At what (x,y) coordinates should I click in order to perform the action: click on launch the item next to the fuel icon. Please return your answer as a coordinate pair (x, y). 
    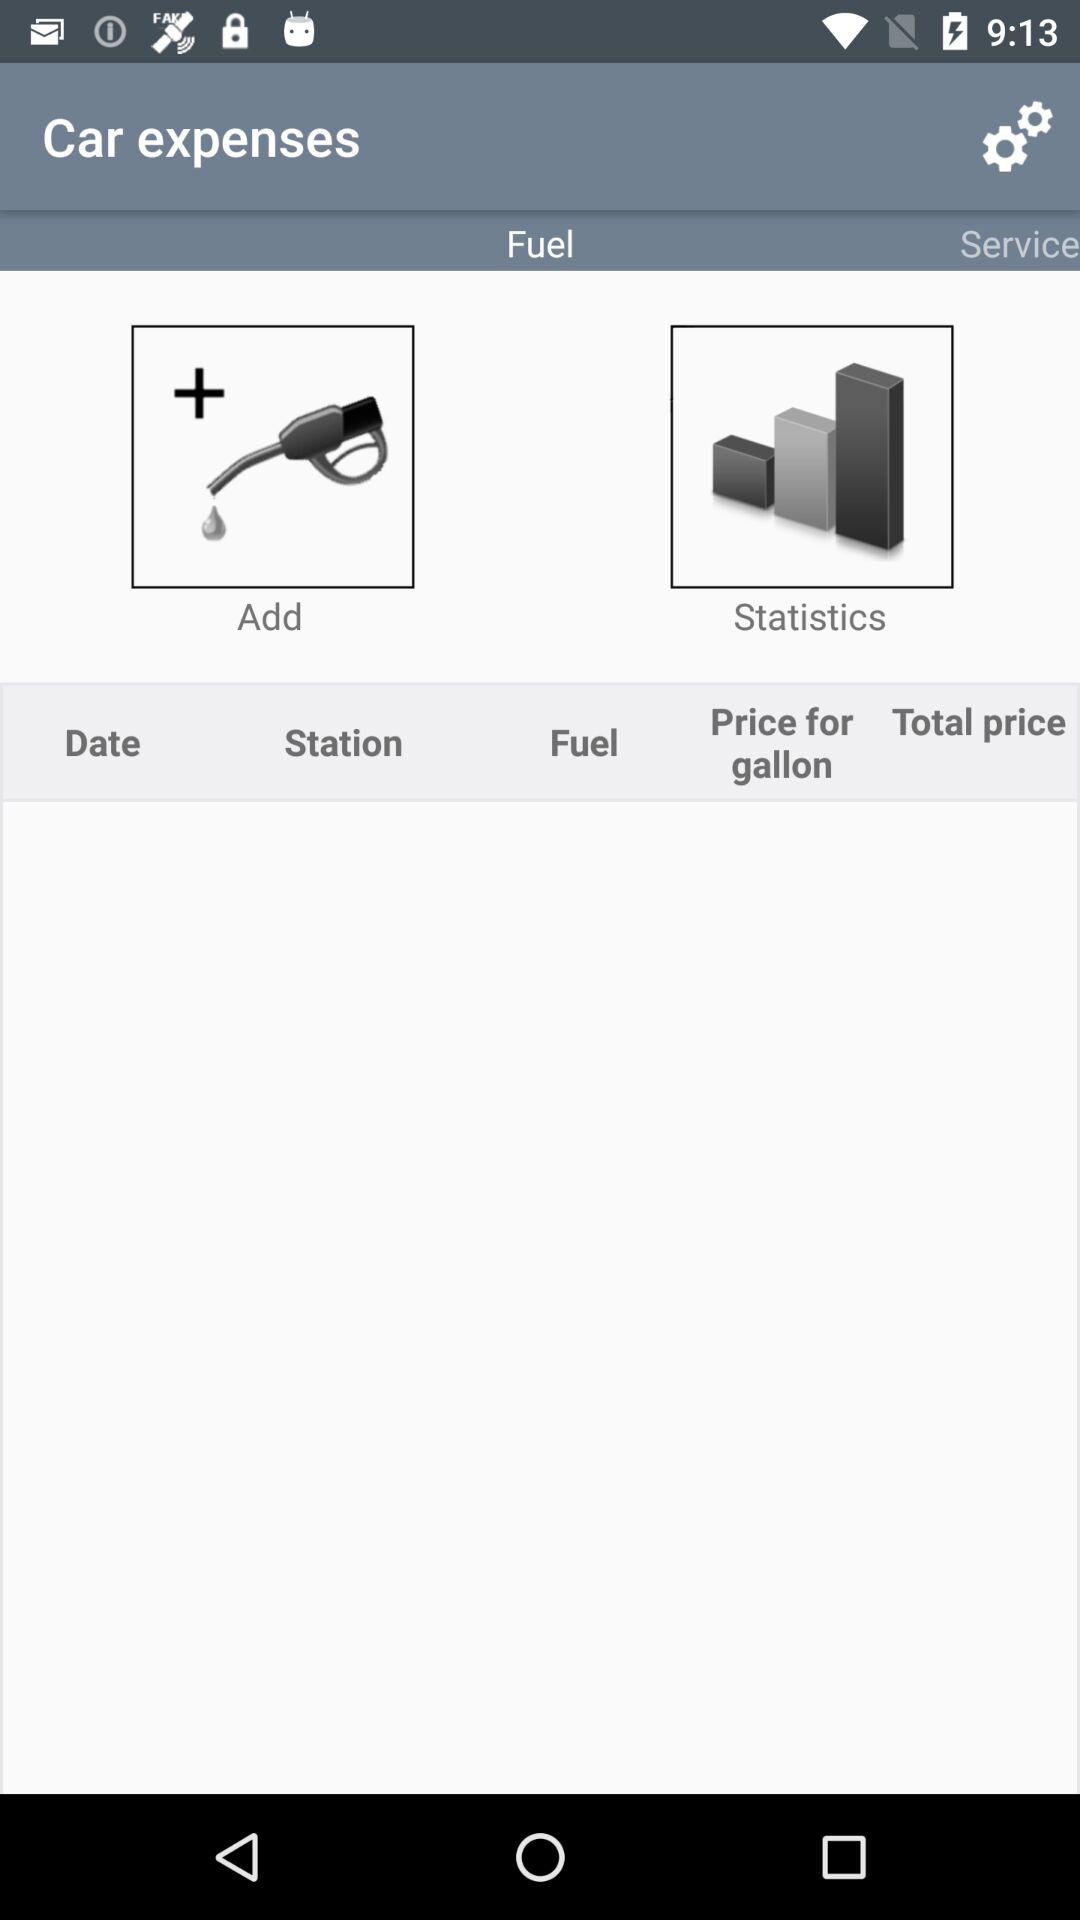
    Looking at the image, I should click on (1016, 136).